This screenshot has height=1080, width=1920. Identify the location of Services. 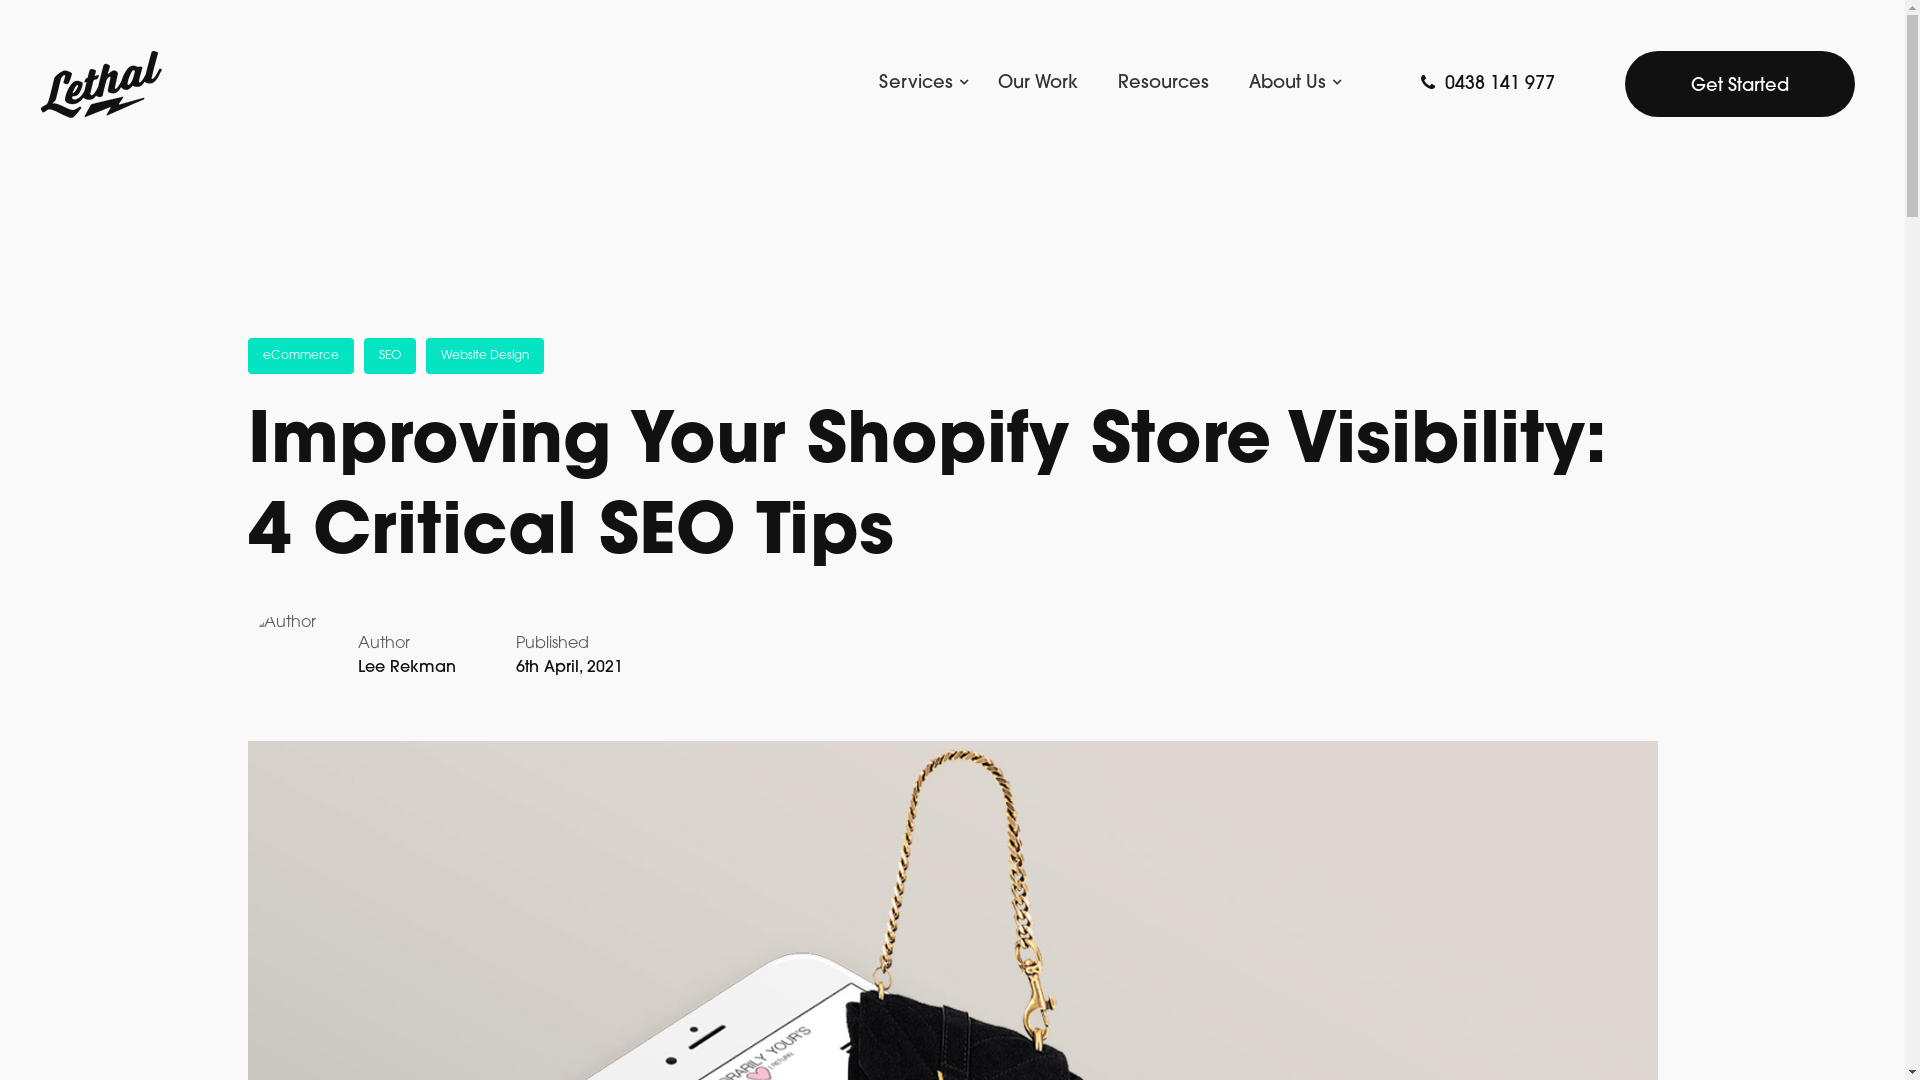
(928, 84).